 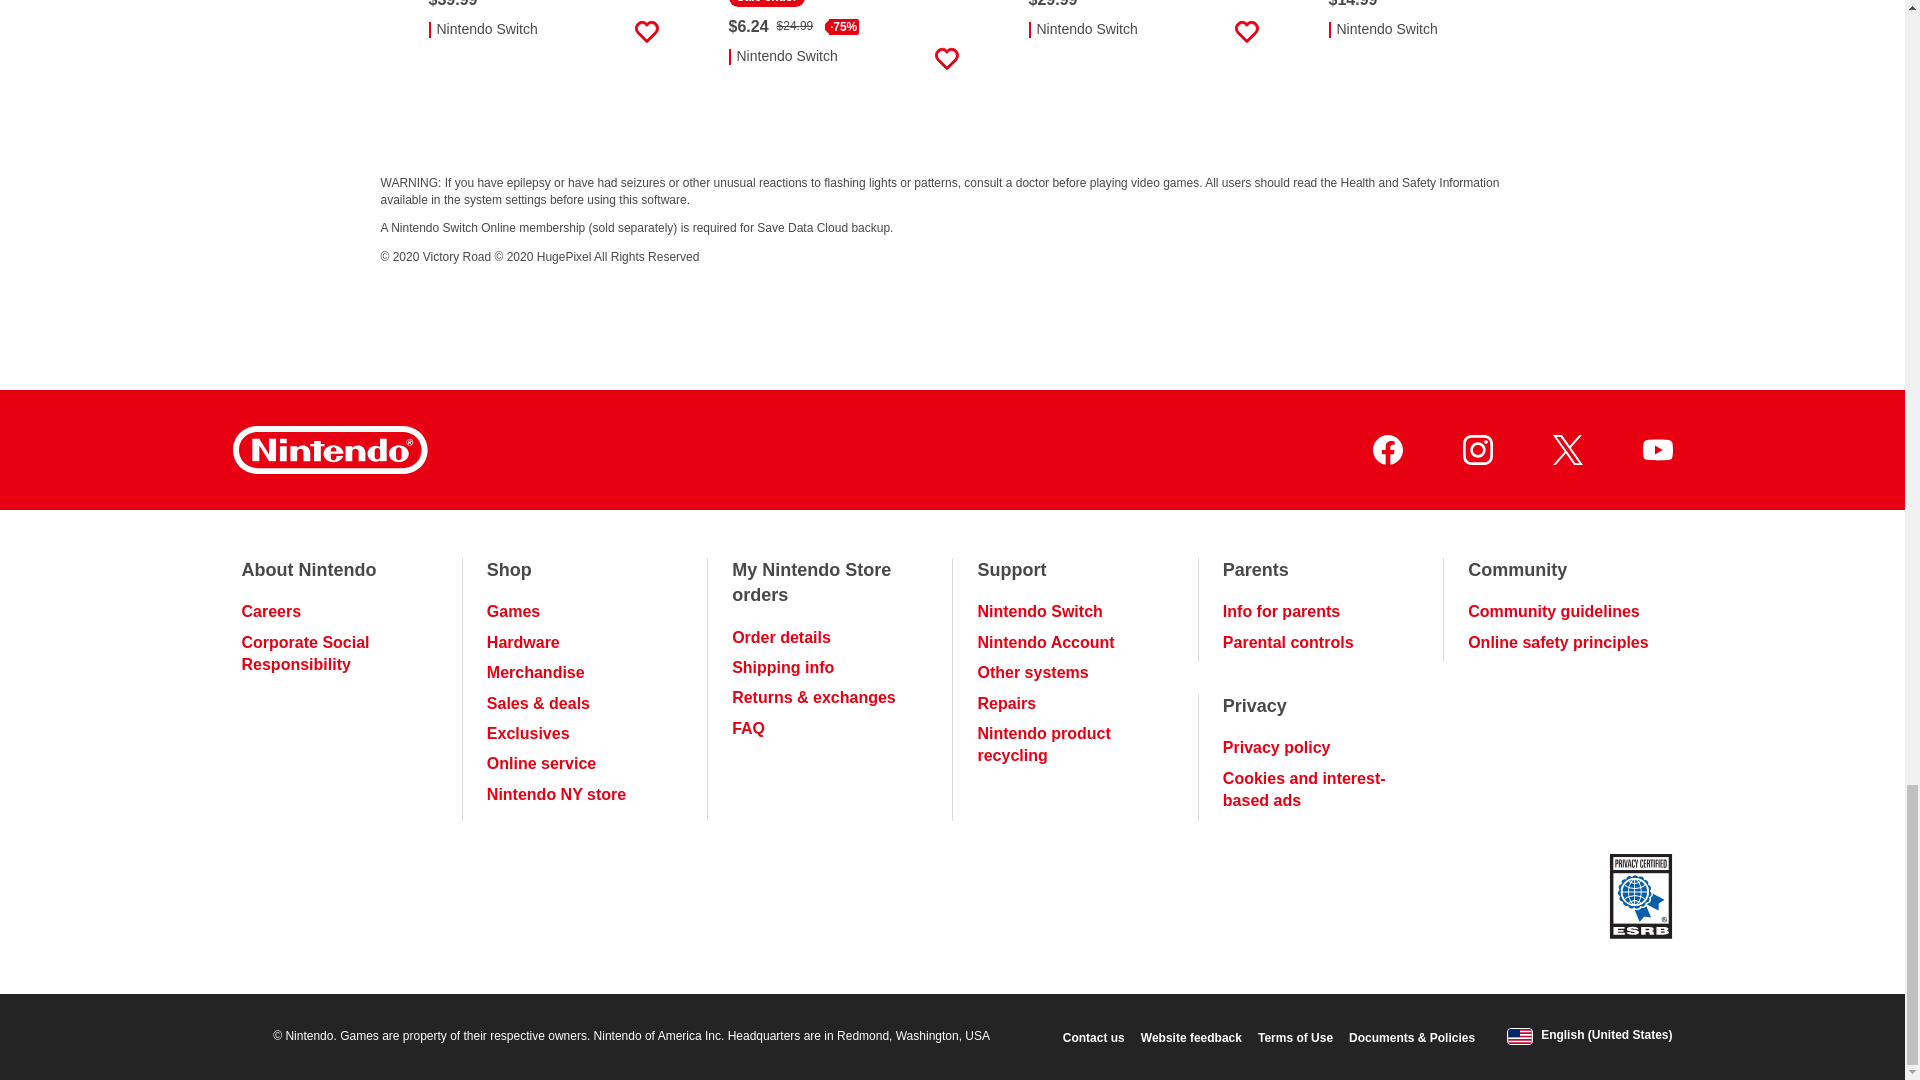 What do you see at coordinates (1246, 32) in the screenshot?
I see `Add to Wish List` at bounding box center [1246, 32].